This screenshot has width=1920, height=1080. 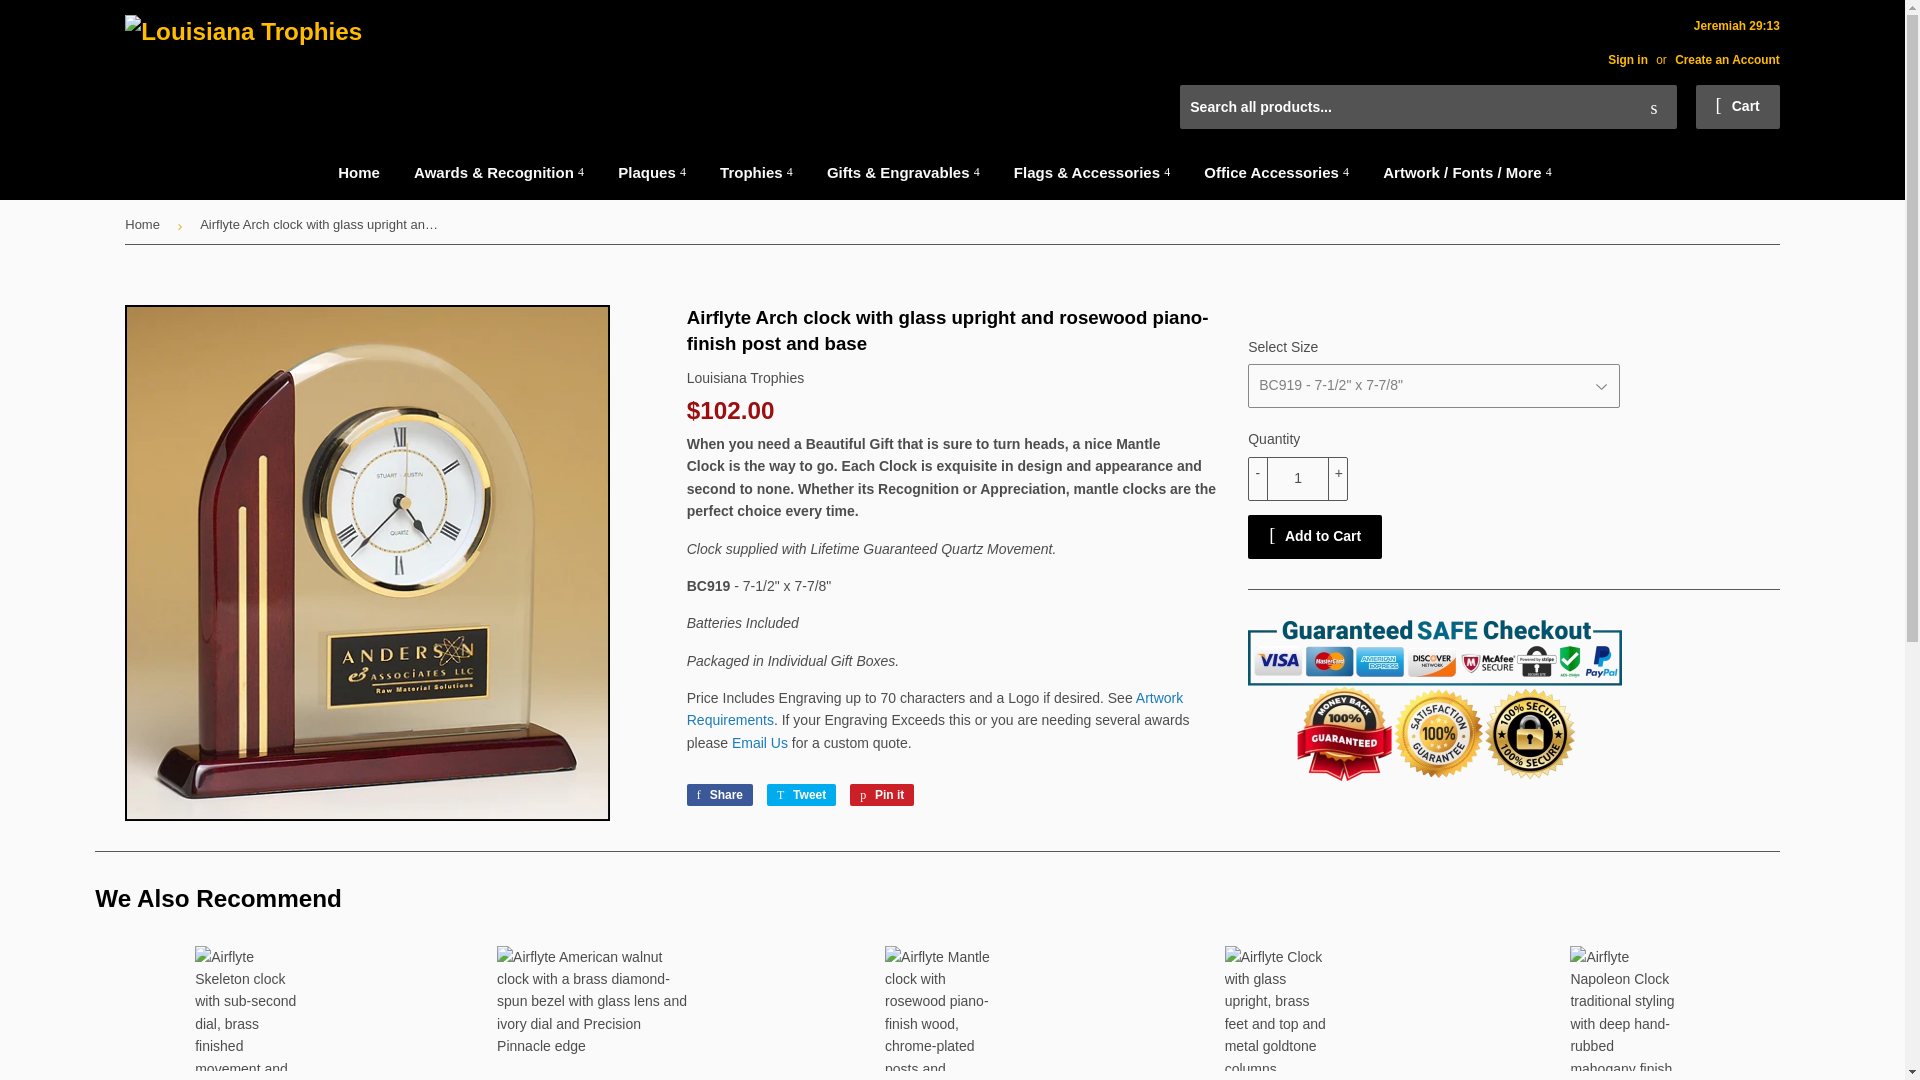 I want to click on Search, so click(x=1654, y=108).